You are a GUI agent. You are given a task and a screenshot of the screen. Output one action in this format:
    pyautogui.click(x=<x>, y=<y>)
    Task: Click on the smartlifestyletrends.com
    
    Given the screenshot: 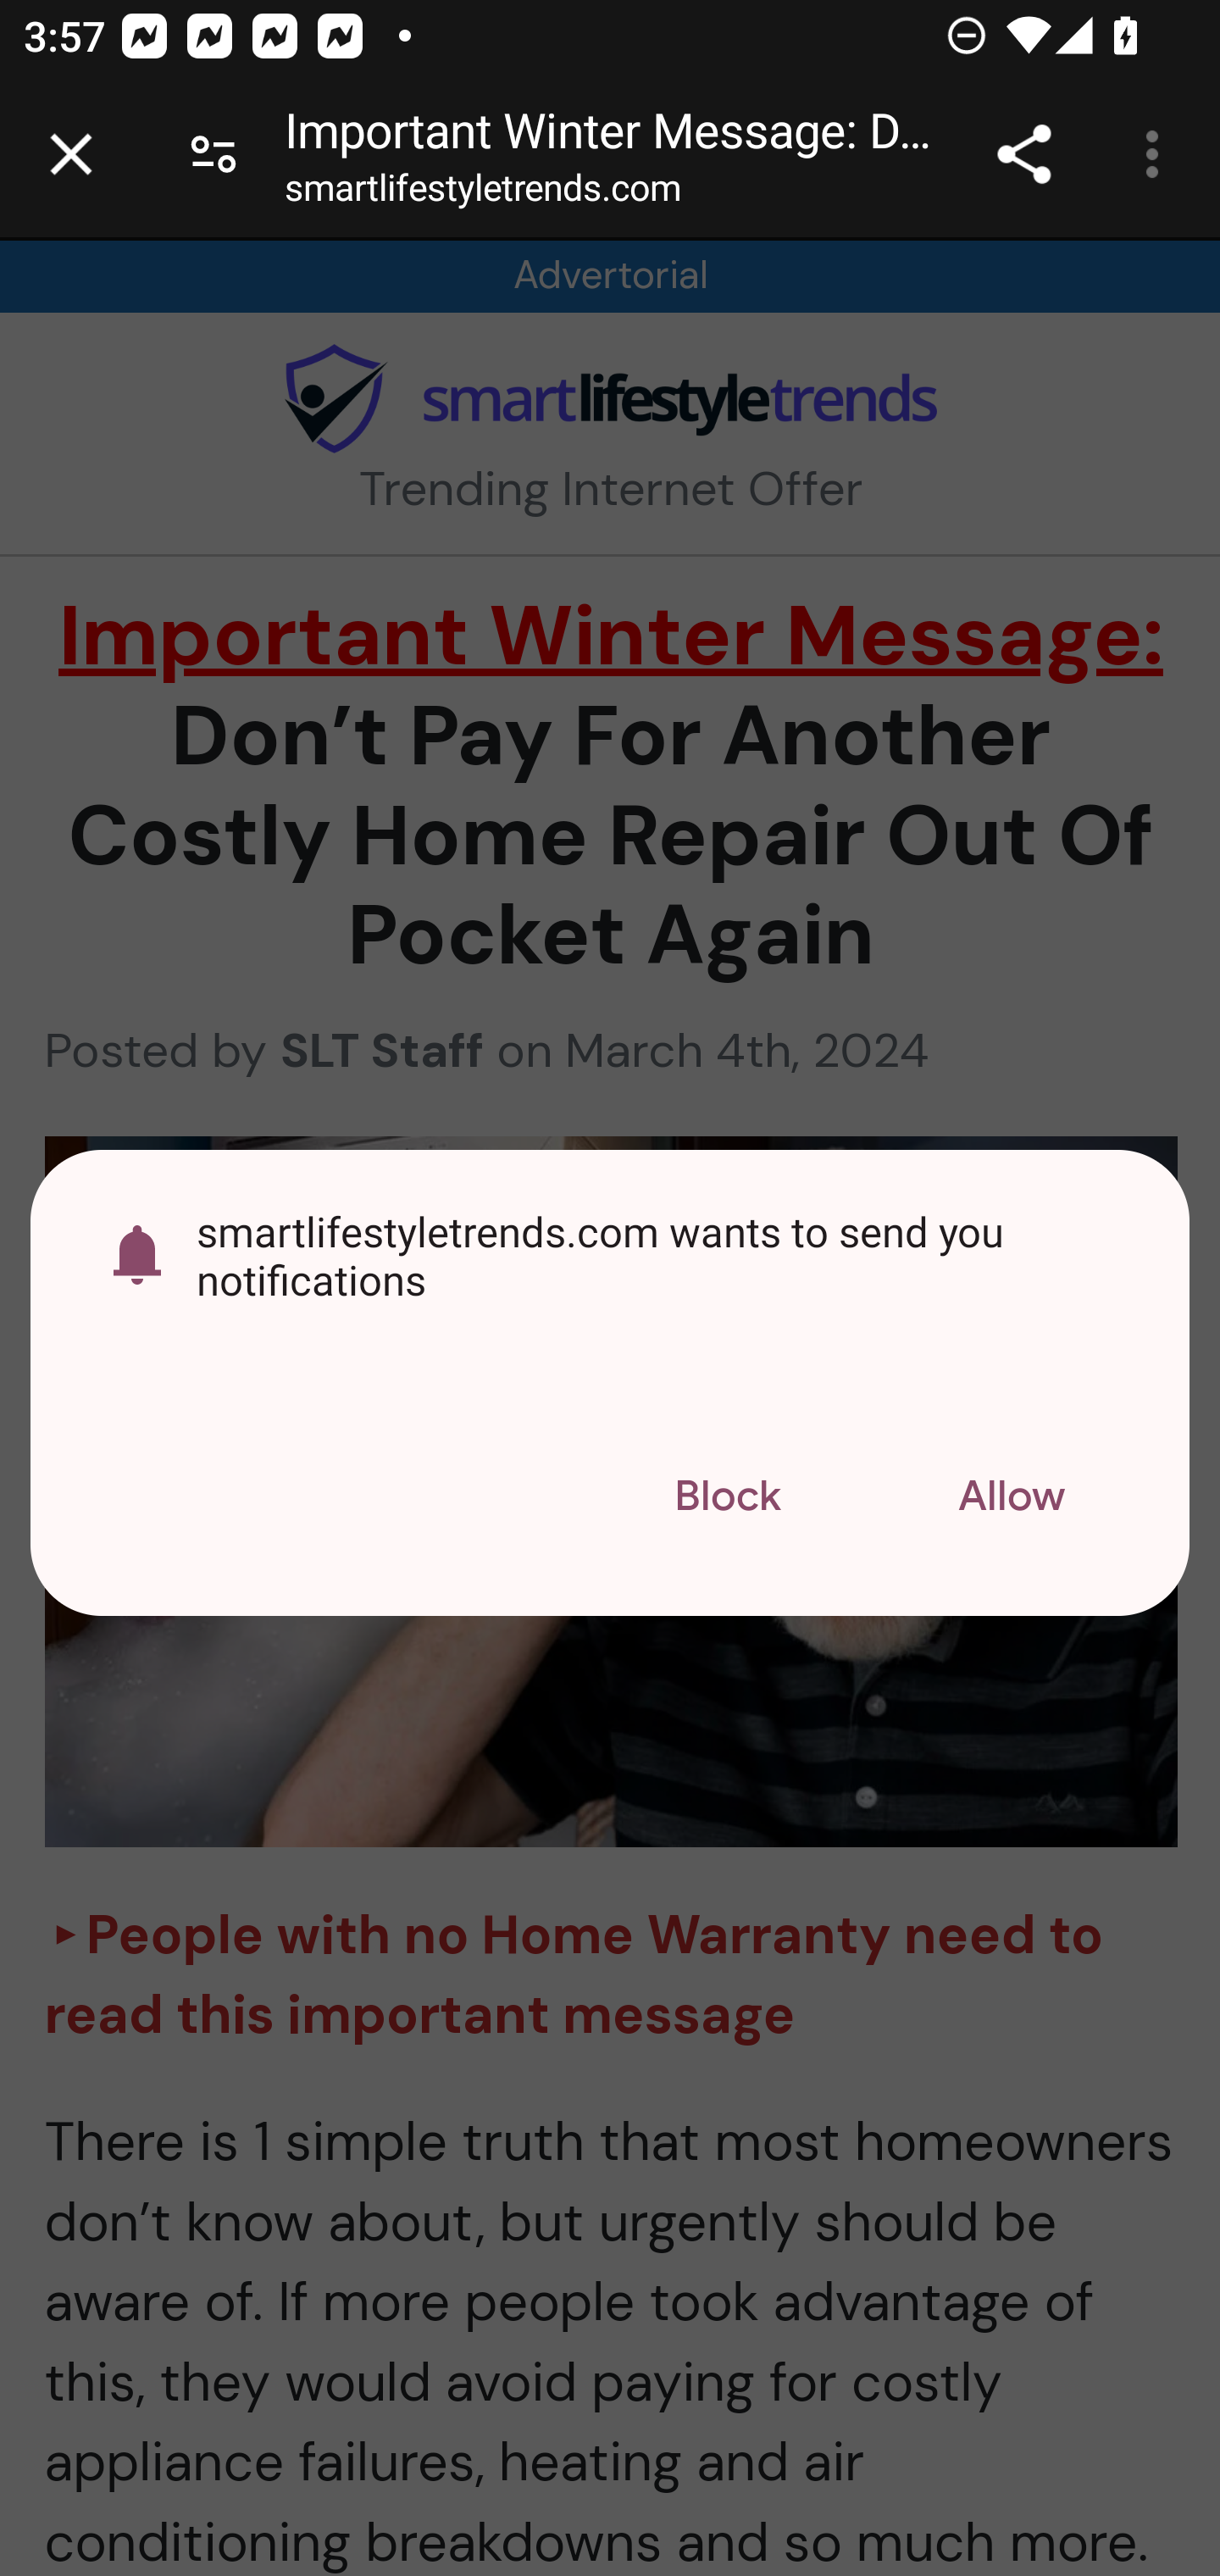 What is the action you would take?
    pyautogui.click(x=483, y=194)
    